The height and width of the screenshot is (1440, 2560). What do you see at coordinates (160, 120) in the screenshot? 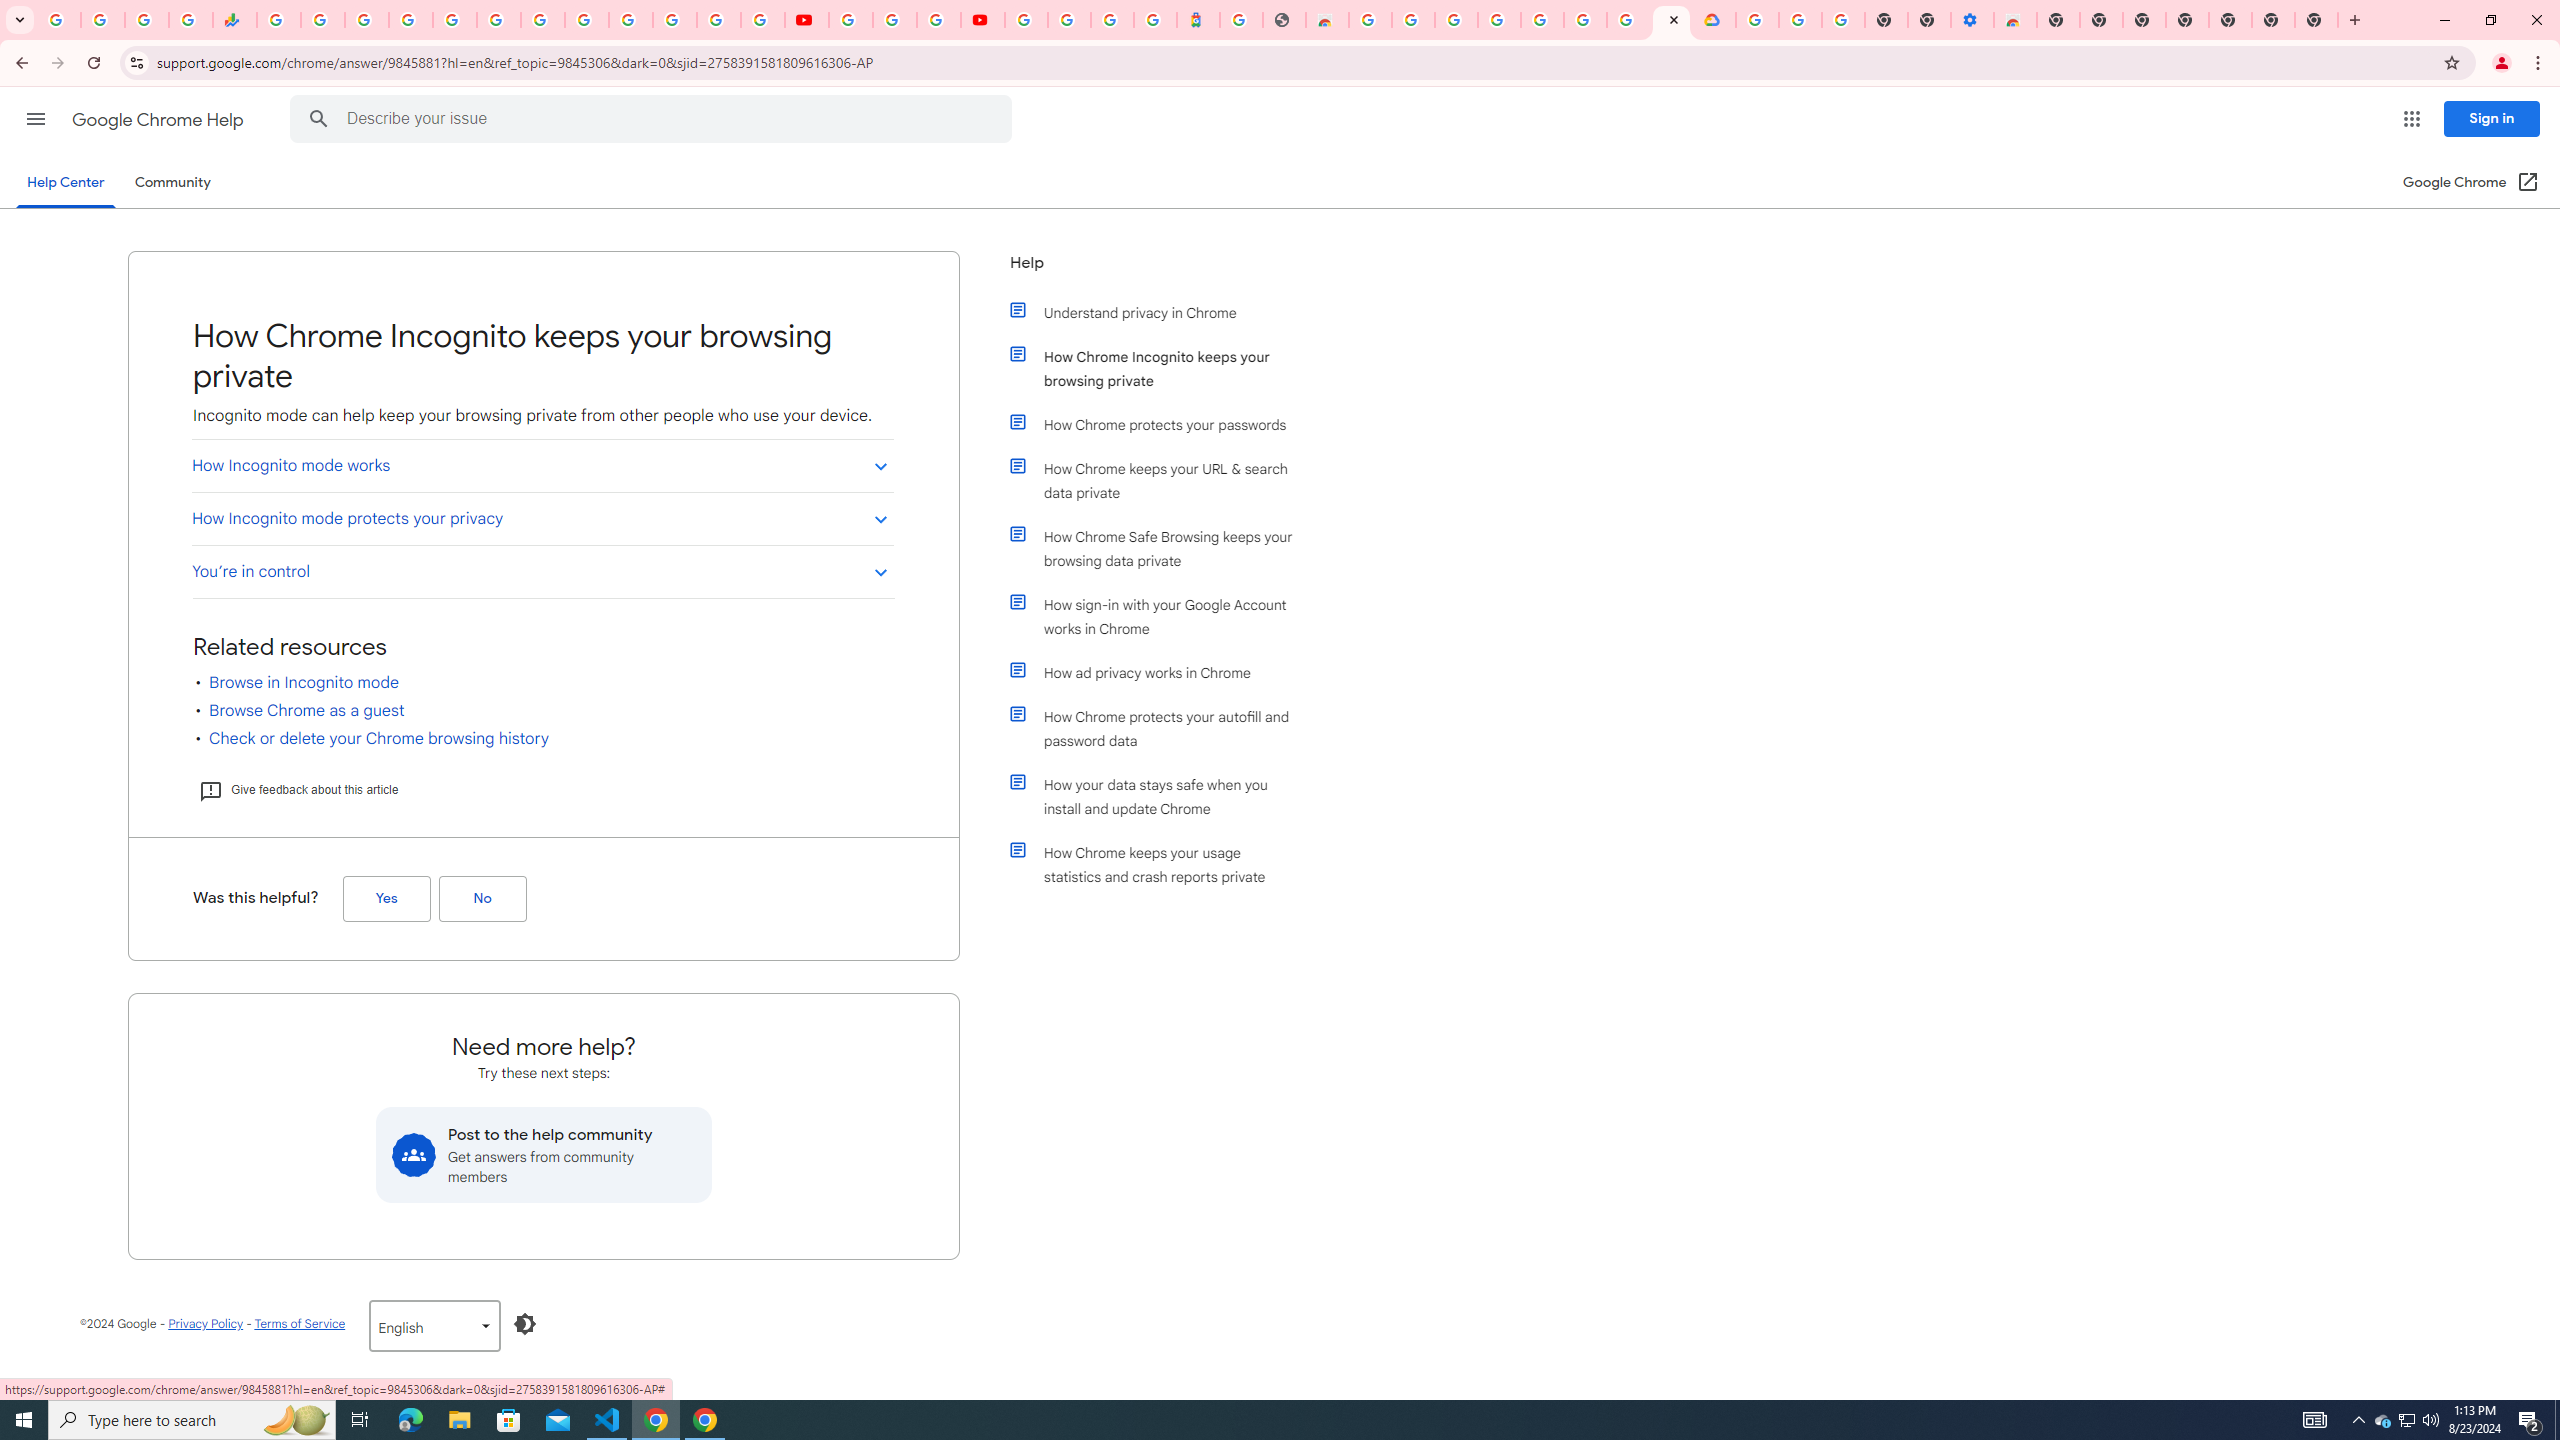
I see `Google Chrome Help` at bounding box center [160, 120].